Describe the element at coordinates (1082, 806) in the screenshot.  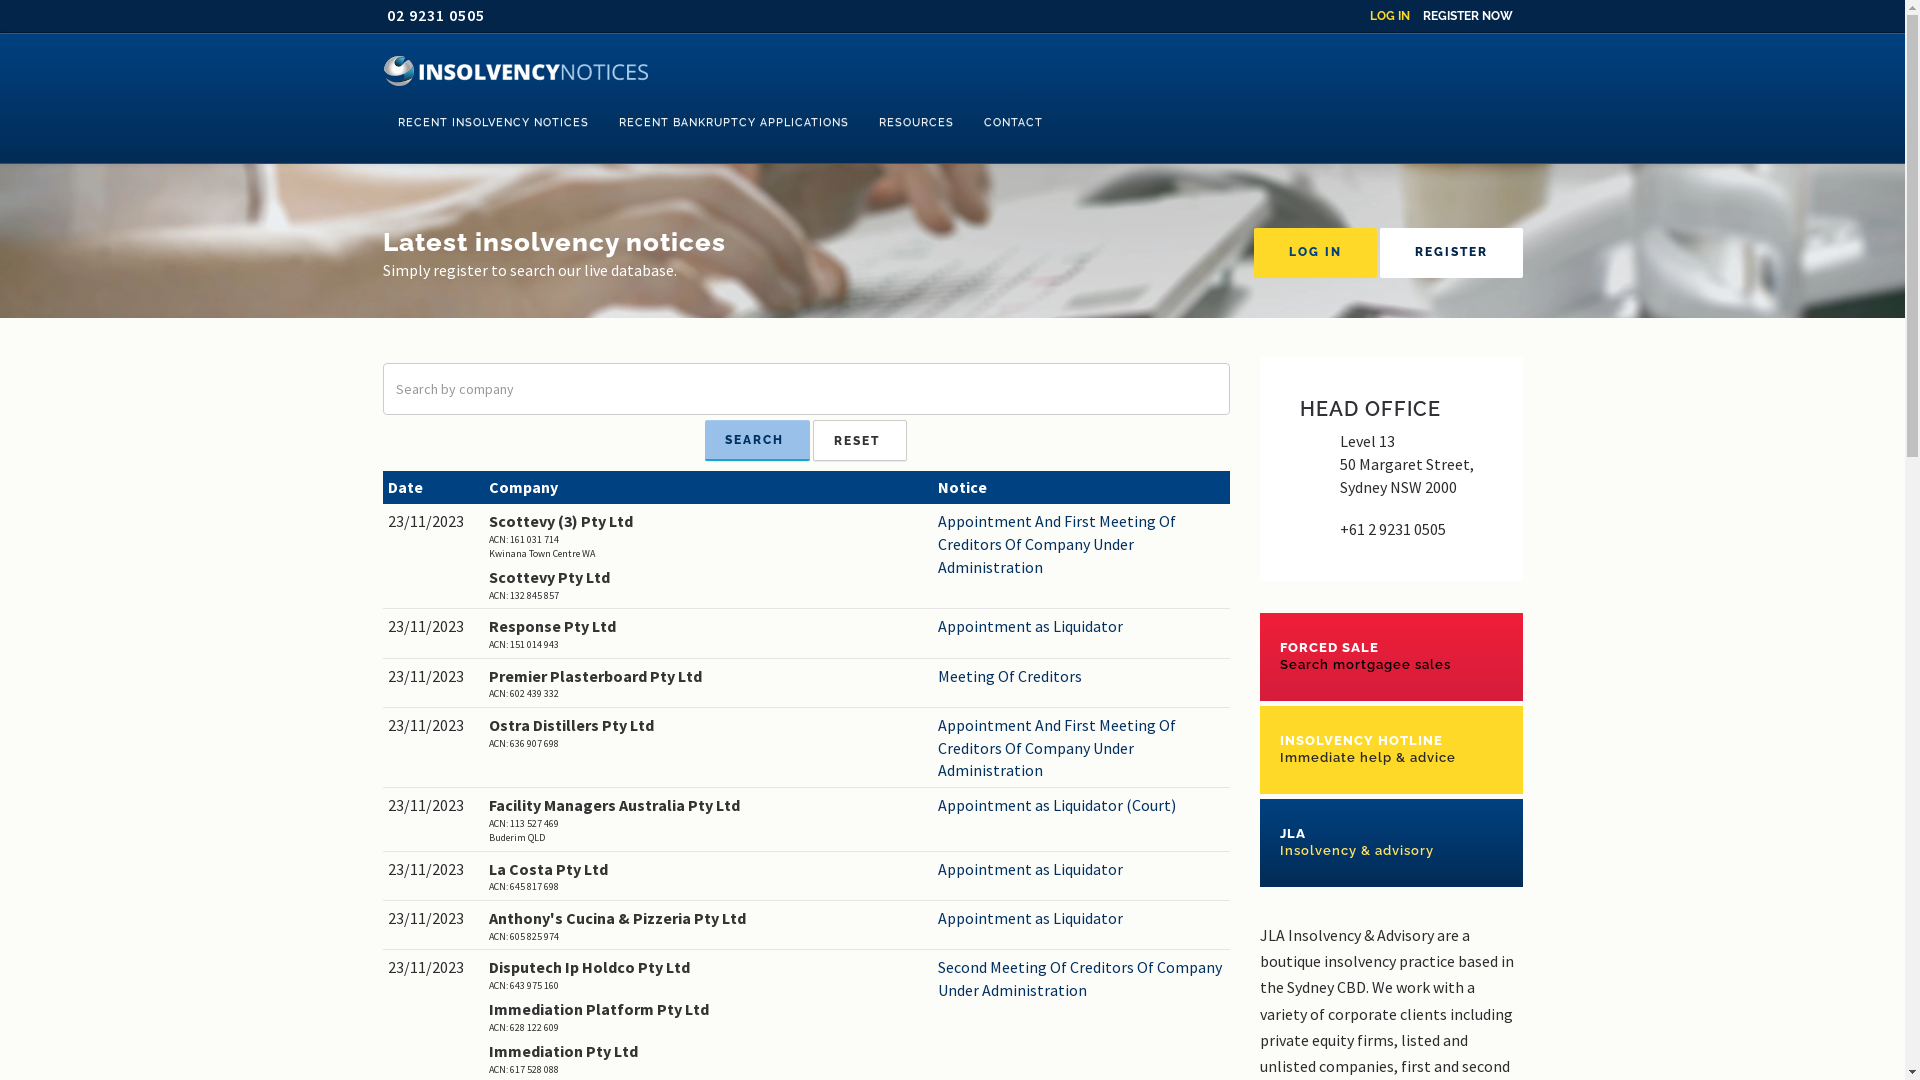
I see `Appointment as Liquidator (Court)` at that location.